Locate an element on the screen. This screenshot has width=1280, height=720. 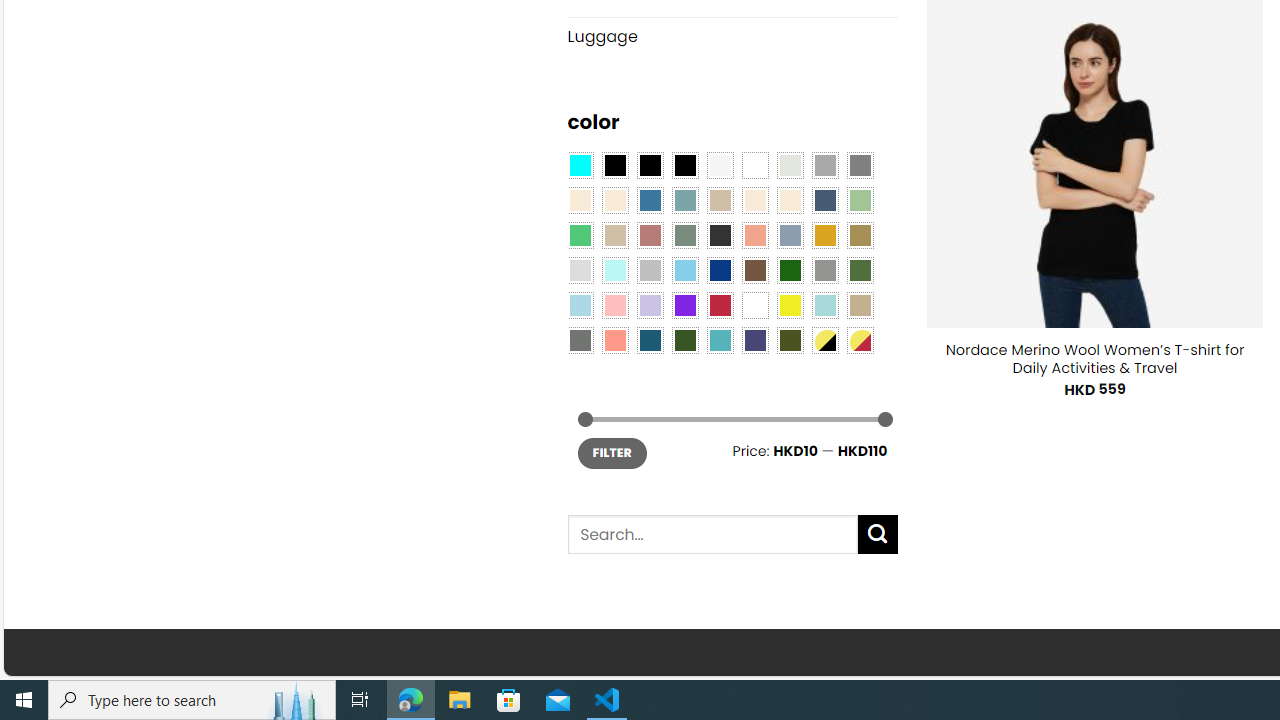
Pink is located at coordinates (614, 305).